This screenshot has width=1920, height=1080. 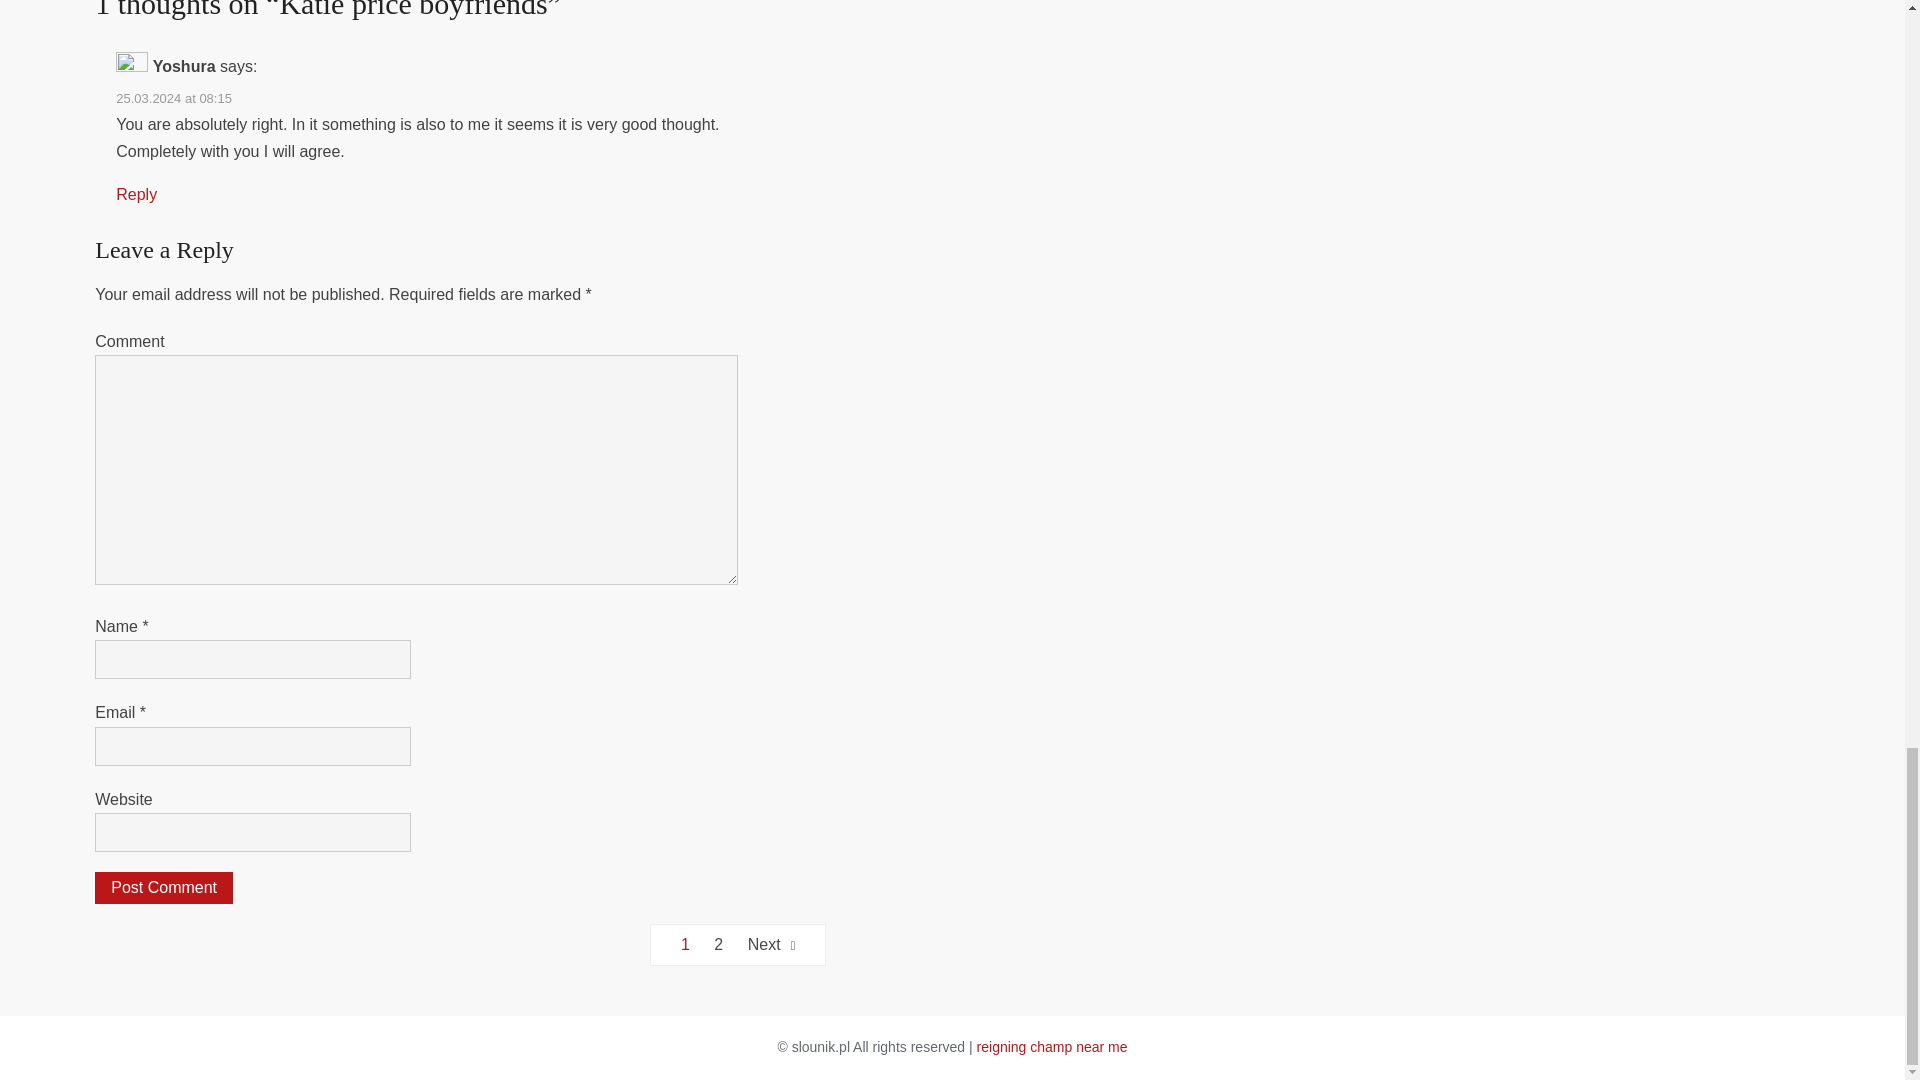 What do you see at coordinates (174, 98) in the screenshot?
I see `25.03.2024 at 08:15` at bounding box center [174, 98].